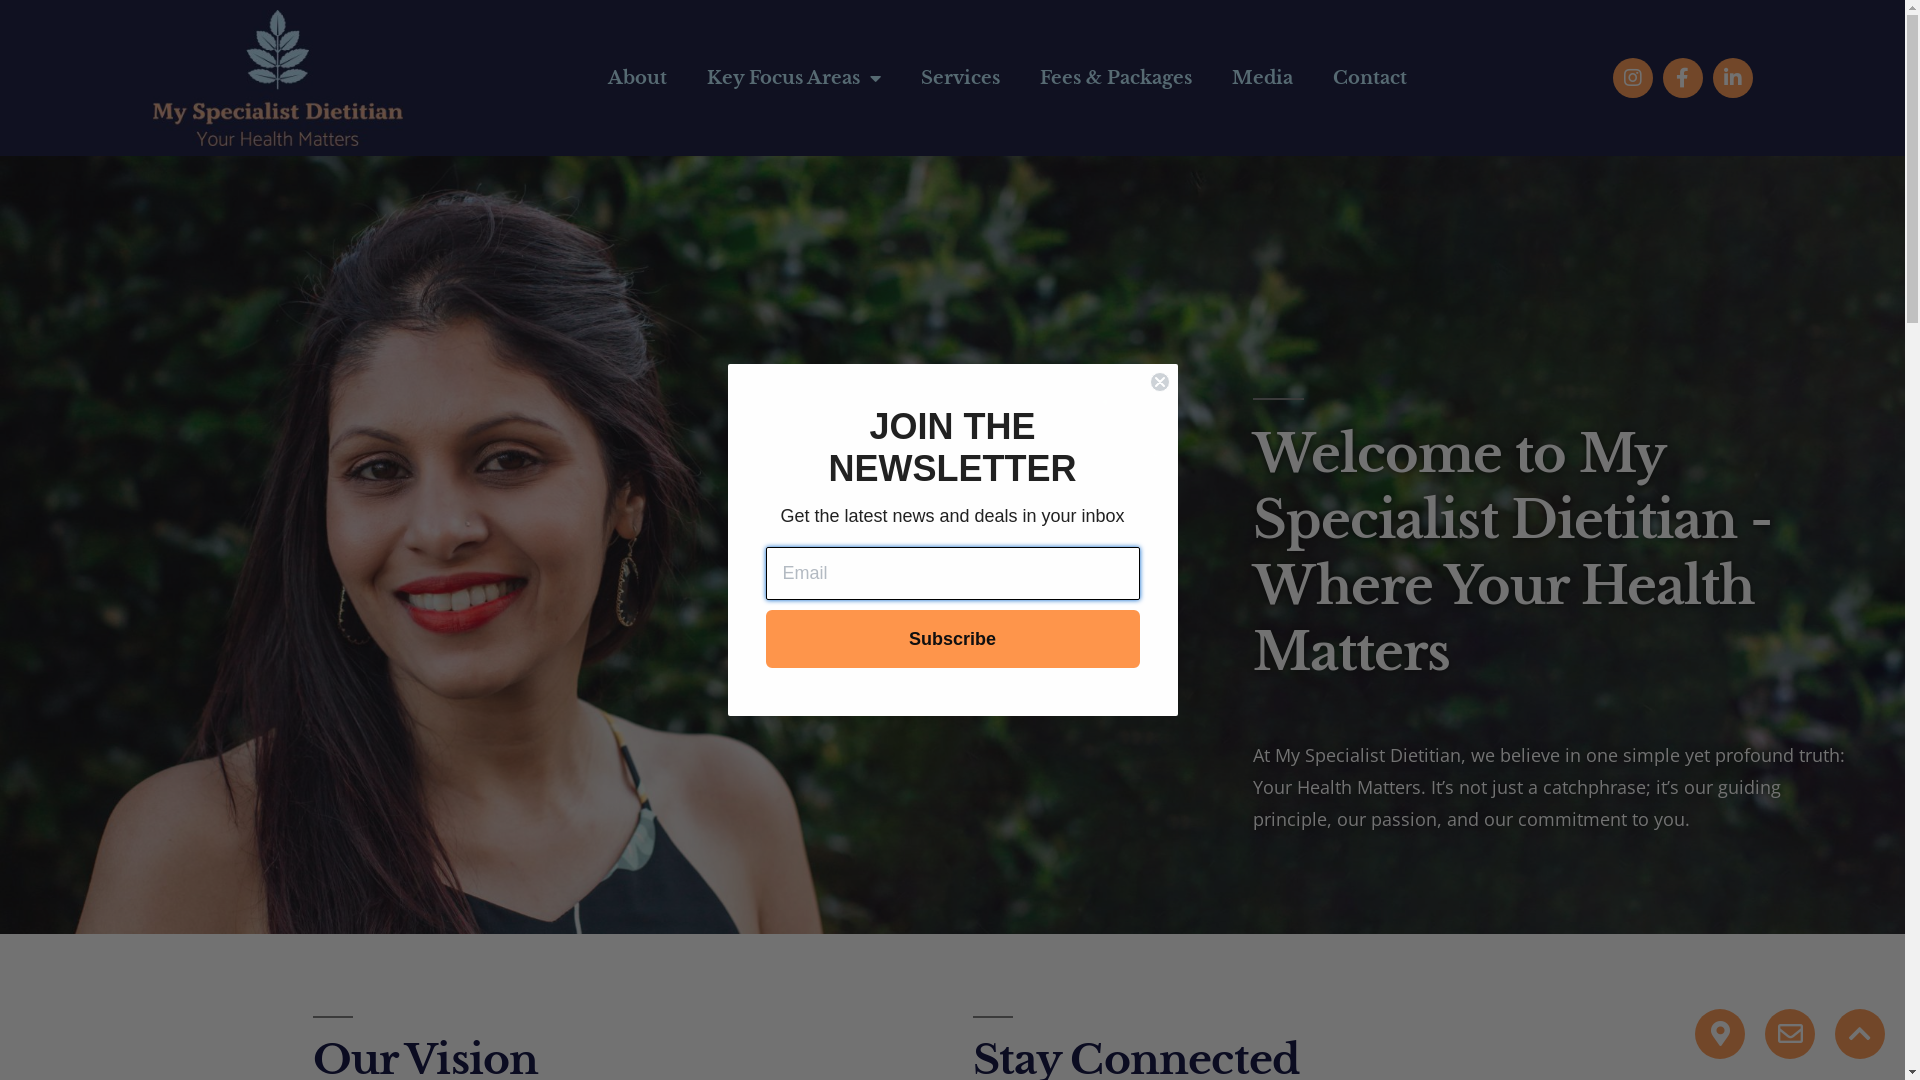  I want to click on Key Focus Areas, so click(794, 78).